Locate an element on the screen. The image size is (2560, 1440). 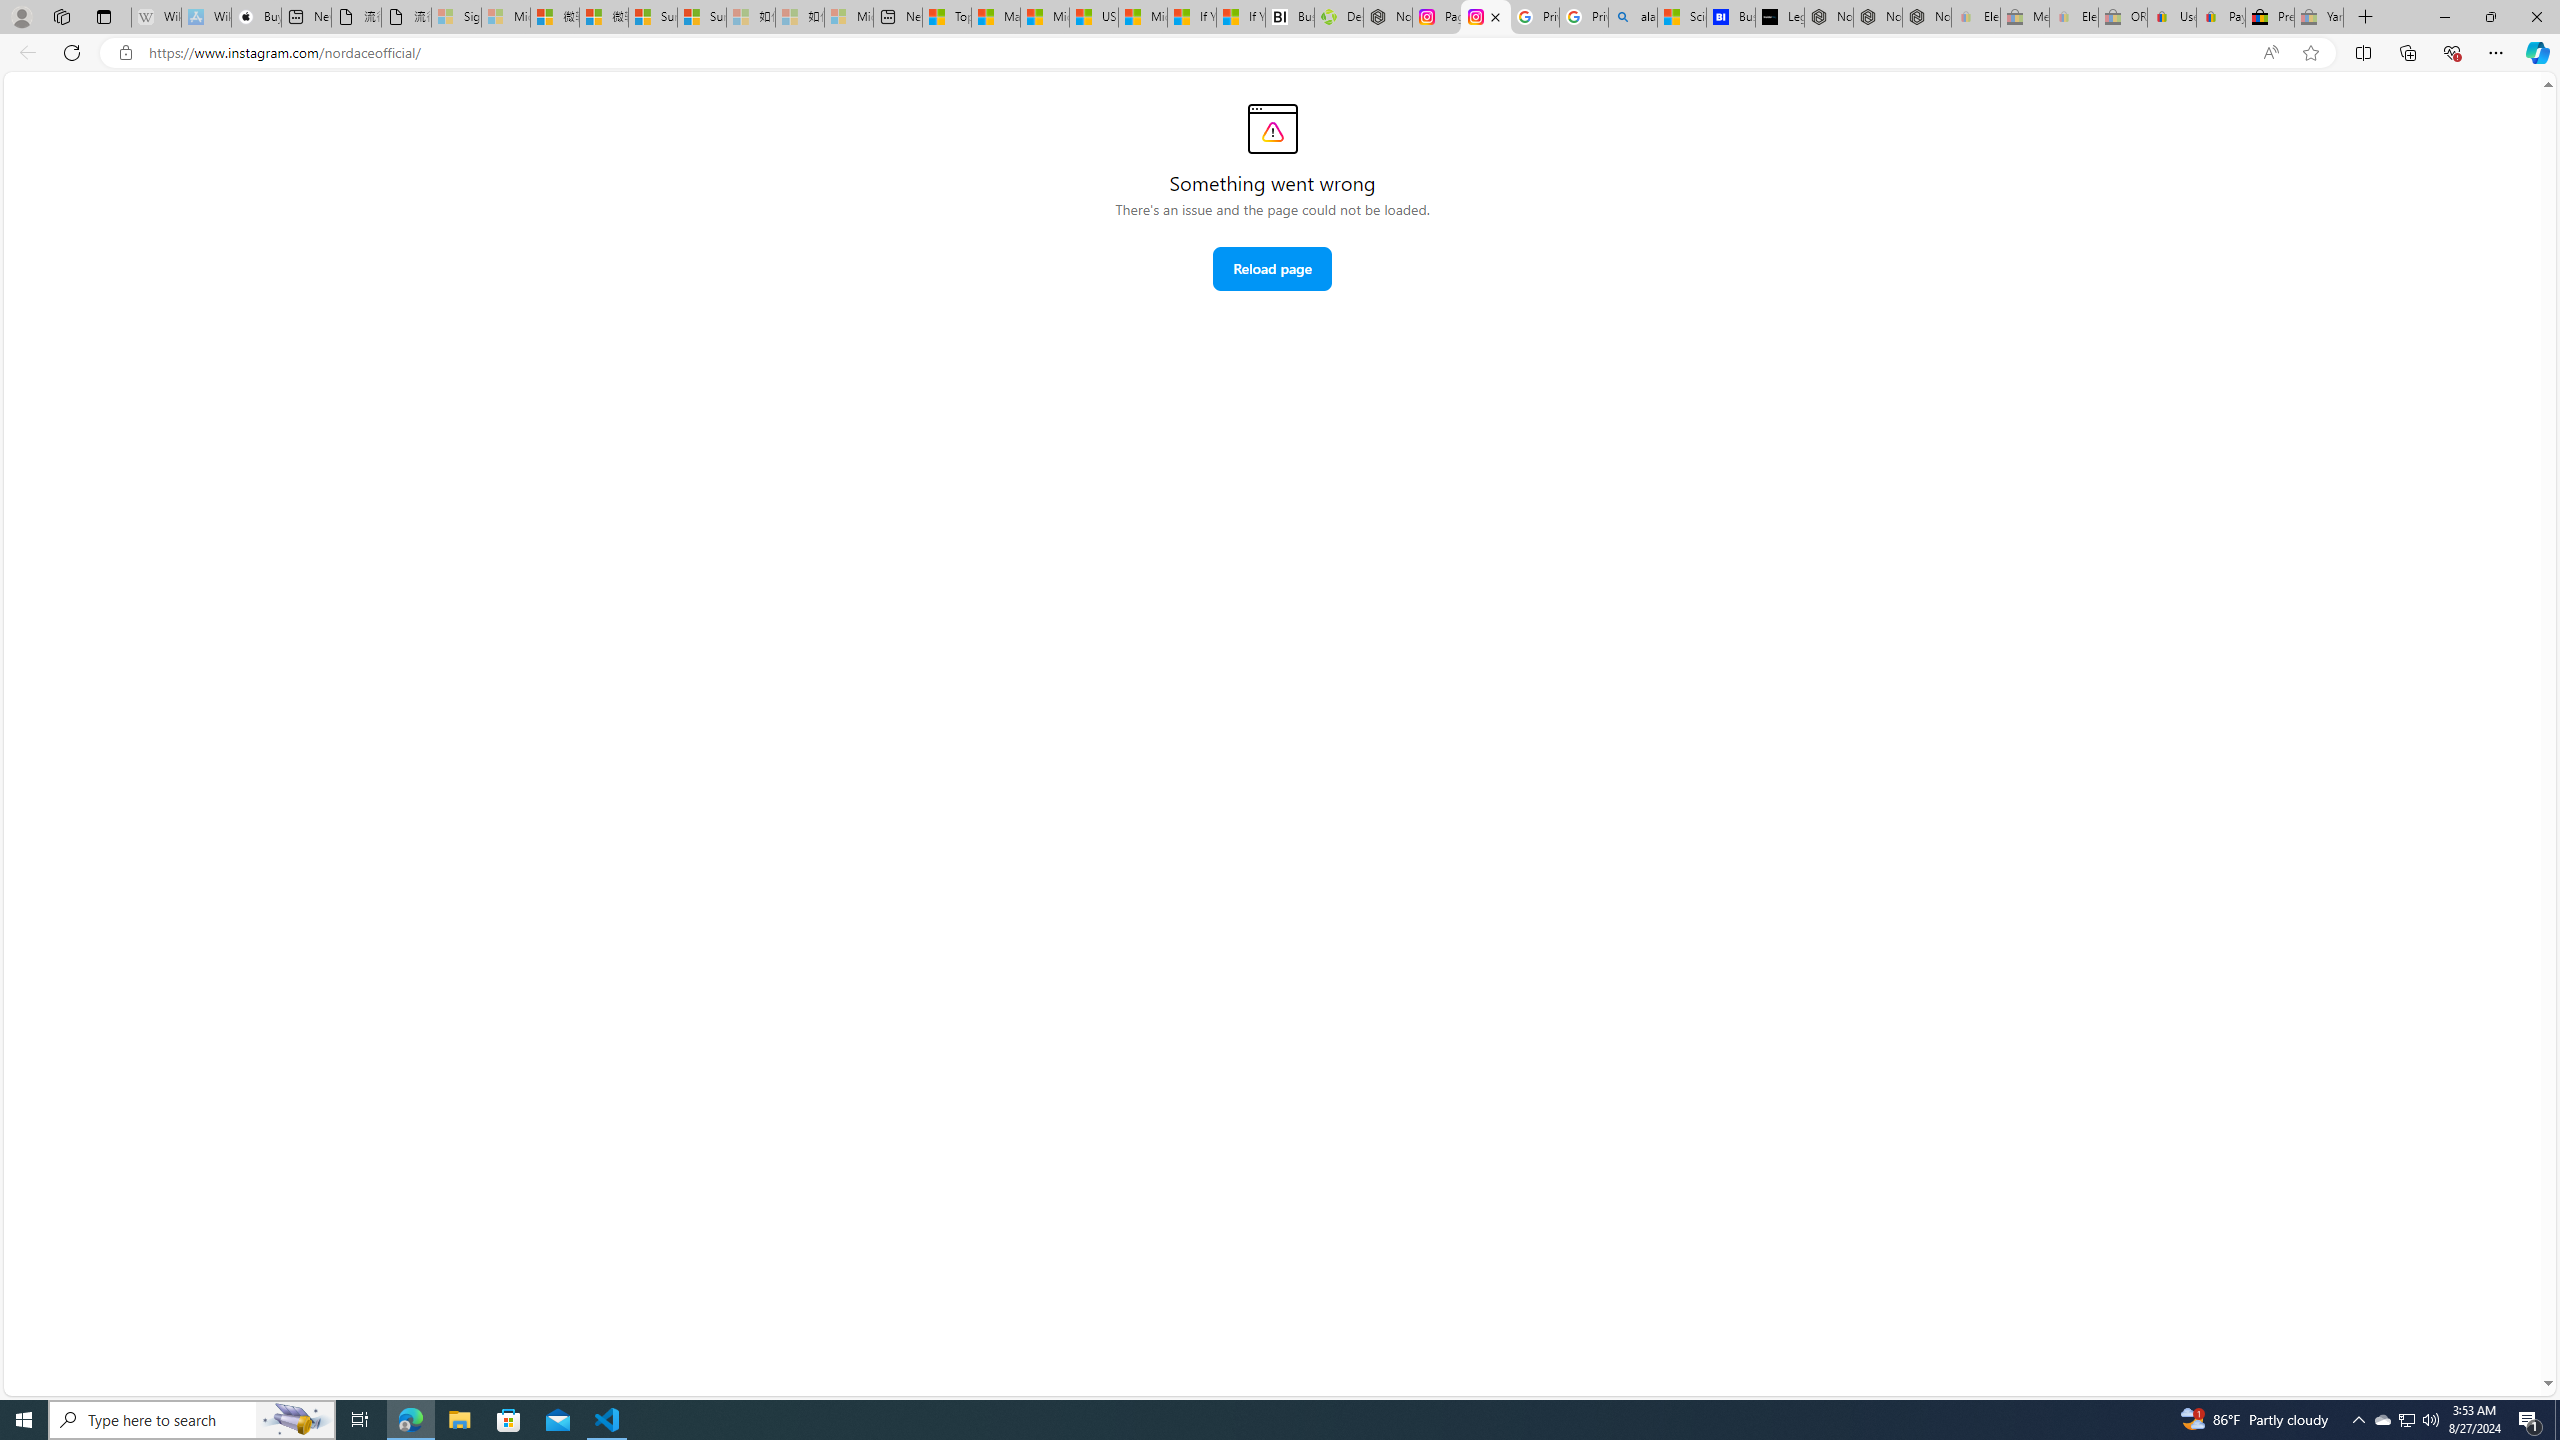
Error is located at coordinates (1272, 128).